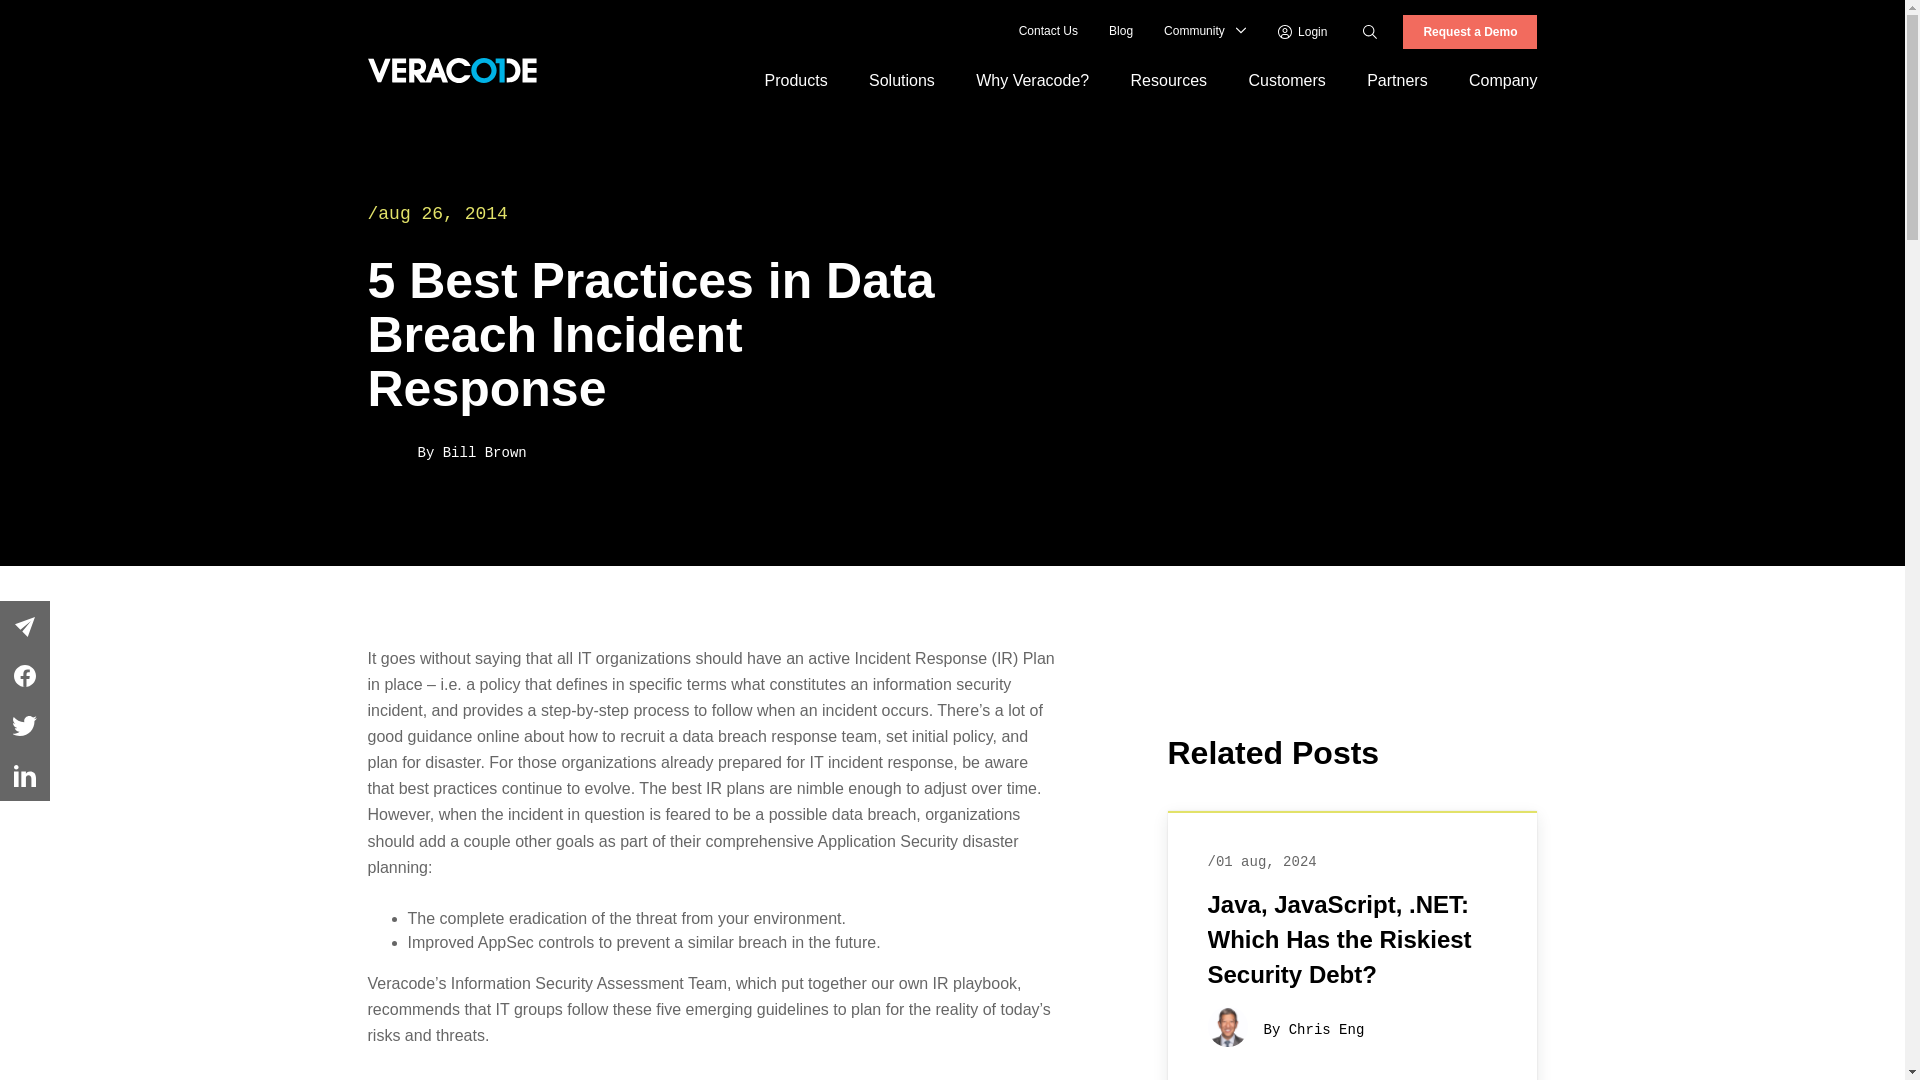 The width and height of the screenshot is (1920, 1080). Describe the element at coordinates (1470, 32) in the screenshot. I see `Request a Demo` at that location.